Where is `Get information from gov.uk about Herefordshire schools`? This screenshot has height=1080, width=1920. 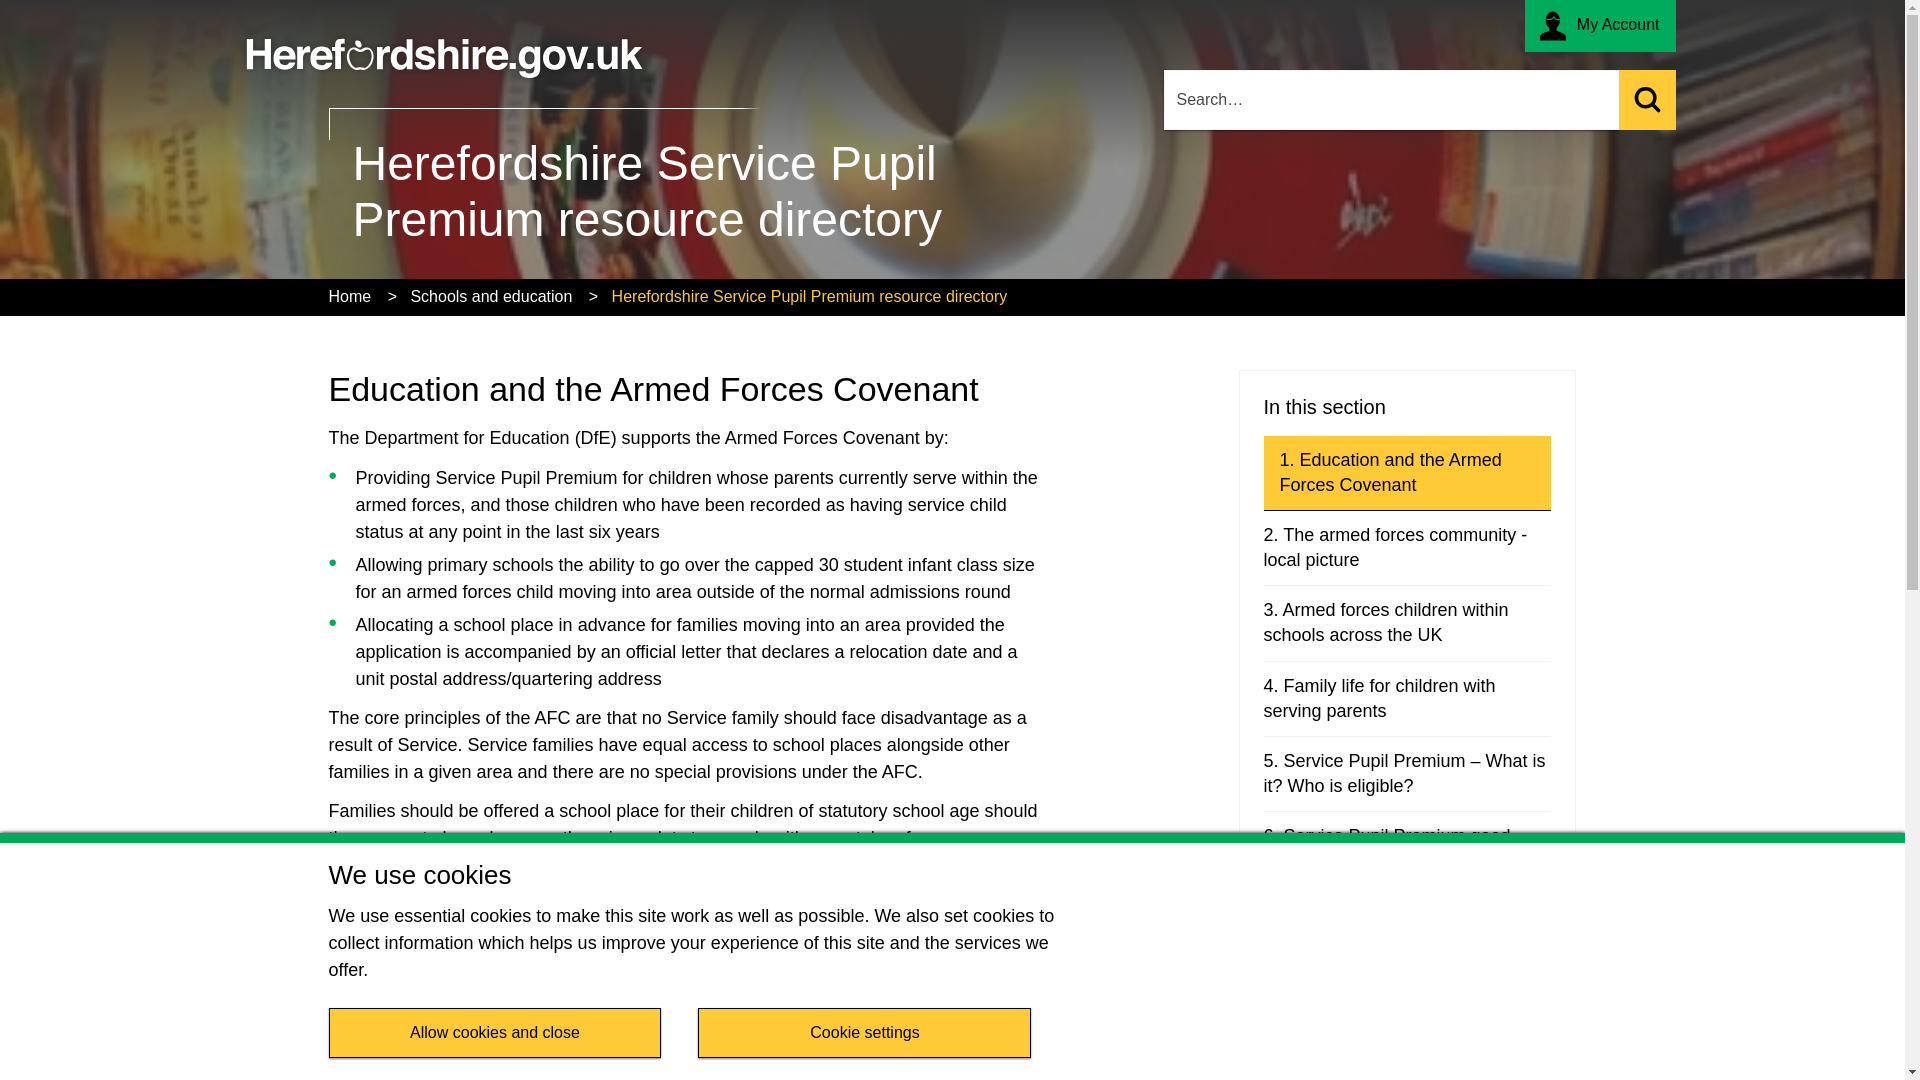 Get information from gov.uk about Herefordshire schools is located at coordinates (580, 1048).